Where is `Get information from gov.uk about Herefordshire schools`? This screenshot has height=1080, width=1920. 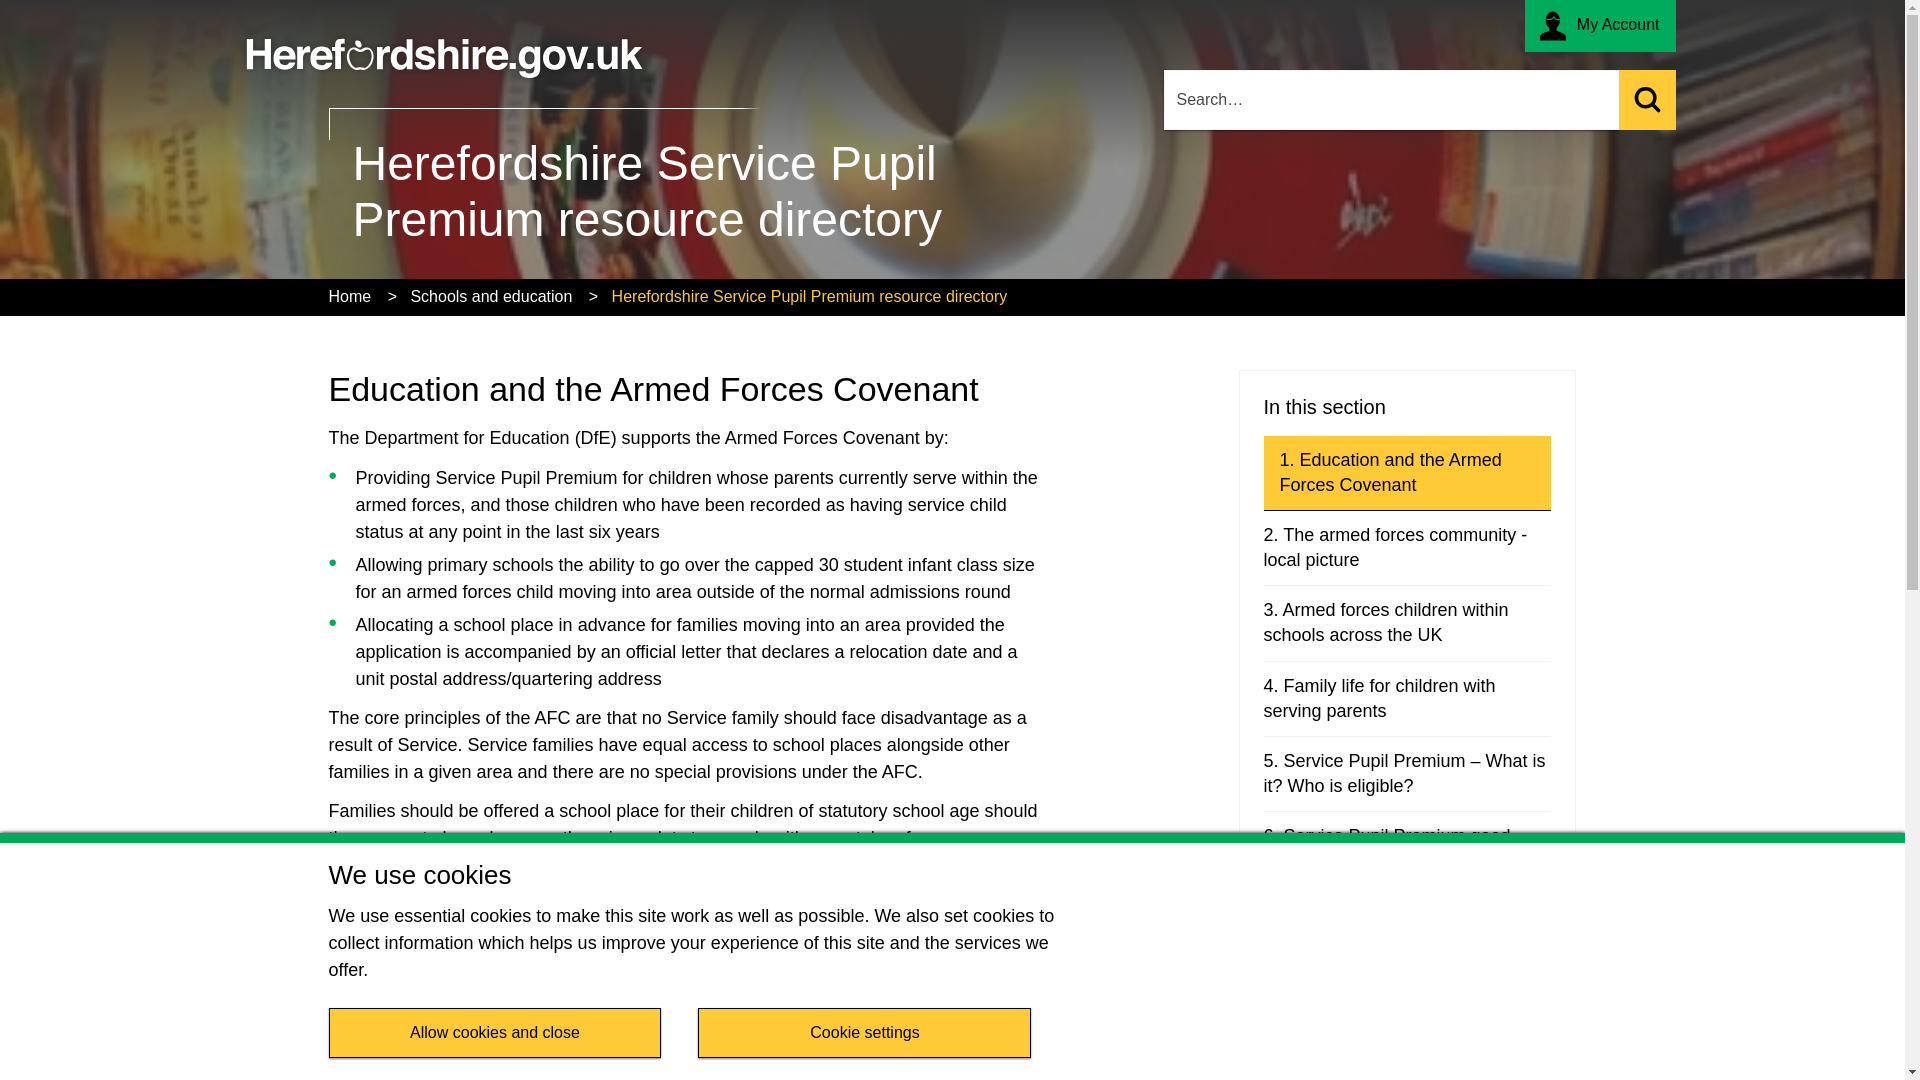 Get information from gov.uk about Herefordshire schools is located at coordinates (580, 1048).